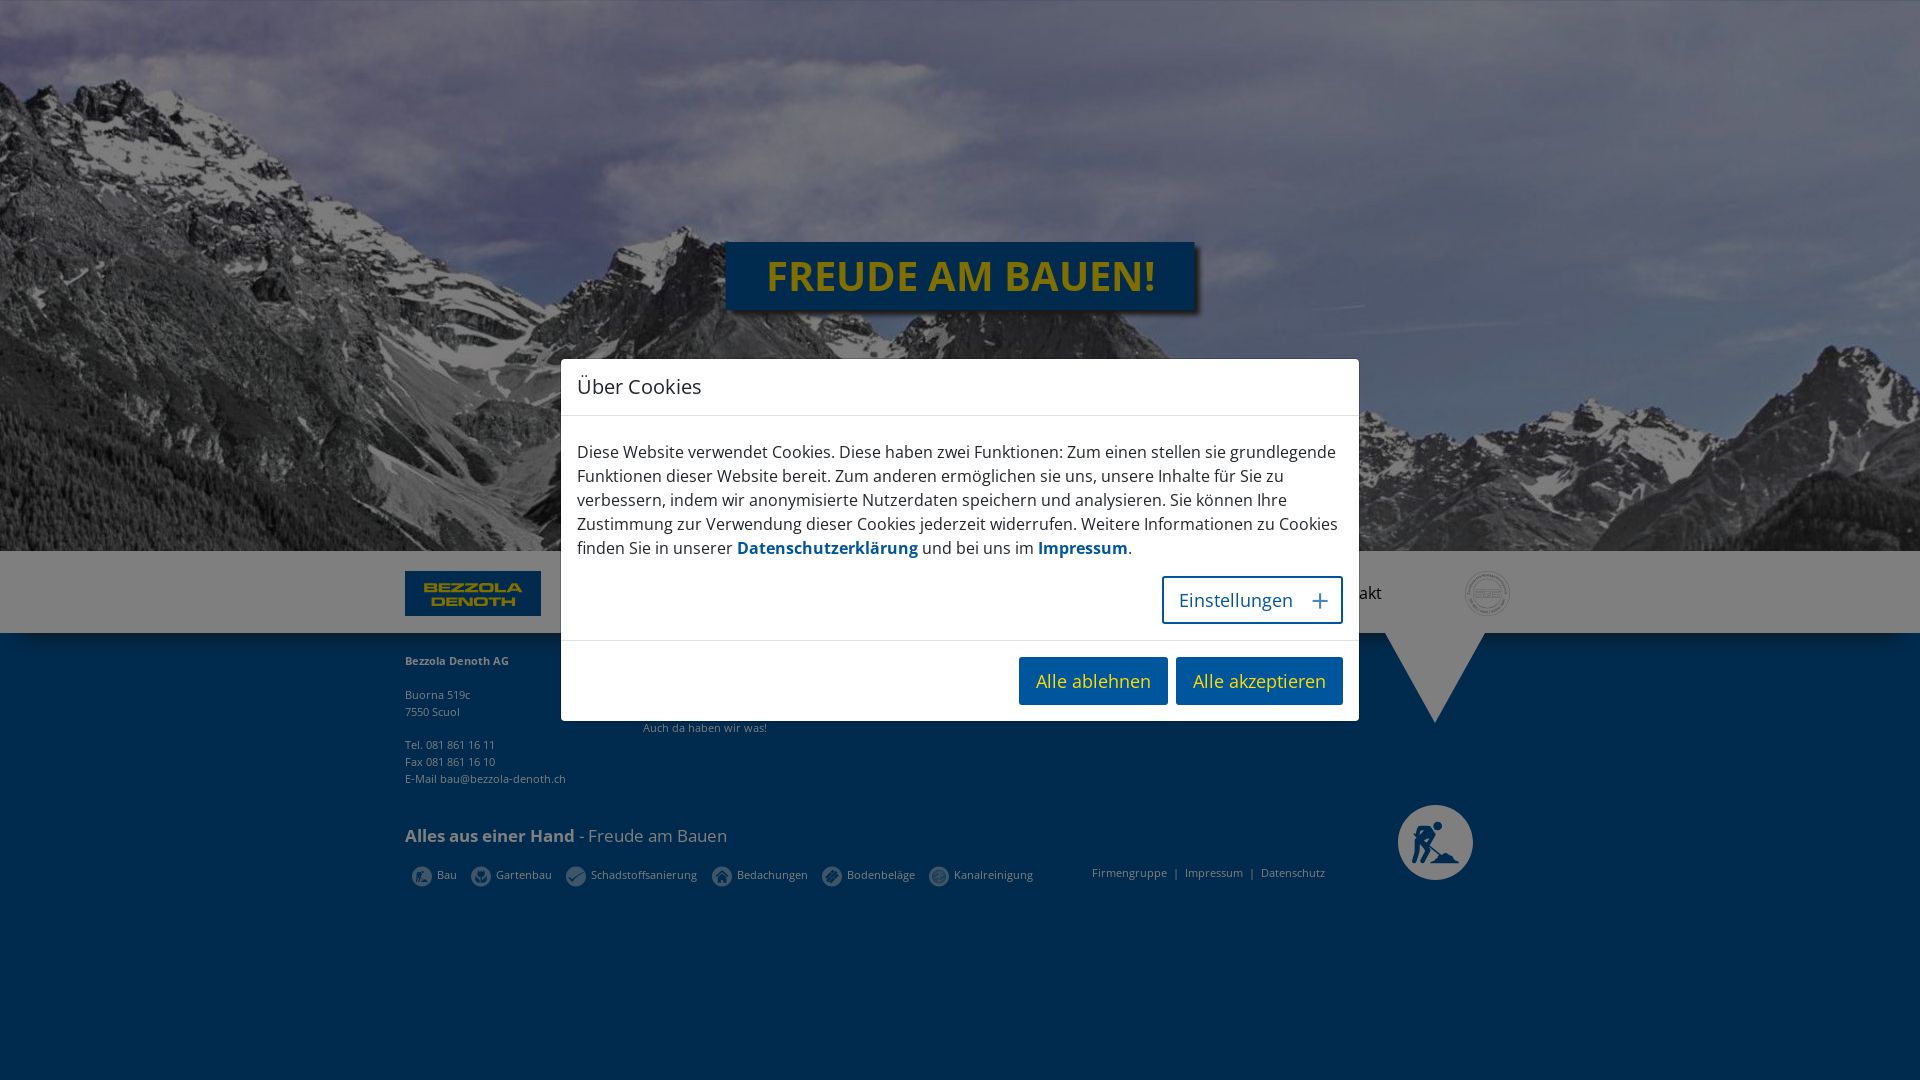 Image resolution: width=1920 pixels, height=1080 pixels. What do you see at coordinates (704, 728) in the screenshot?
I see `Auch da haben wir was!` at bounding box center [704, 728].